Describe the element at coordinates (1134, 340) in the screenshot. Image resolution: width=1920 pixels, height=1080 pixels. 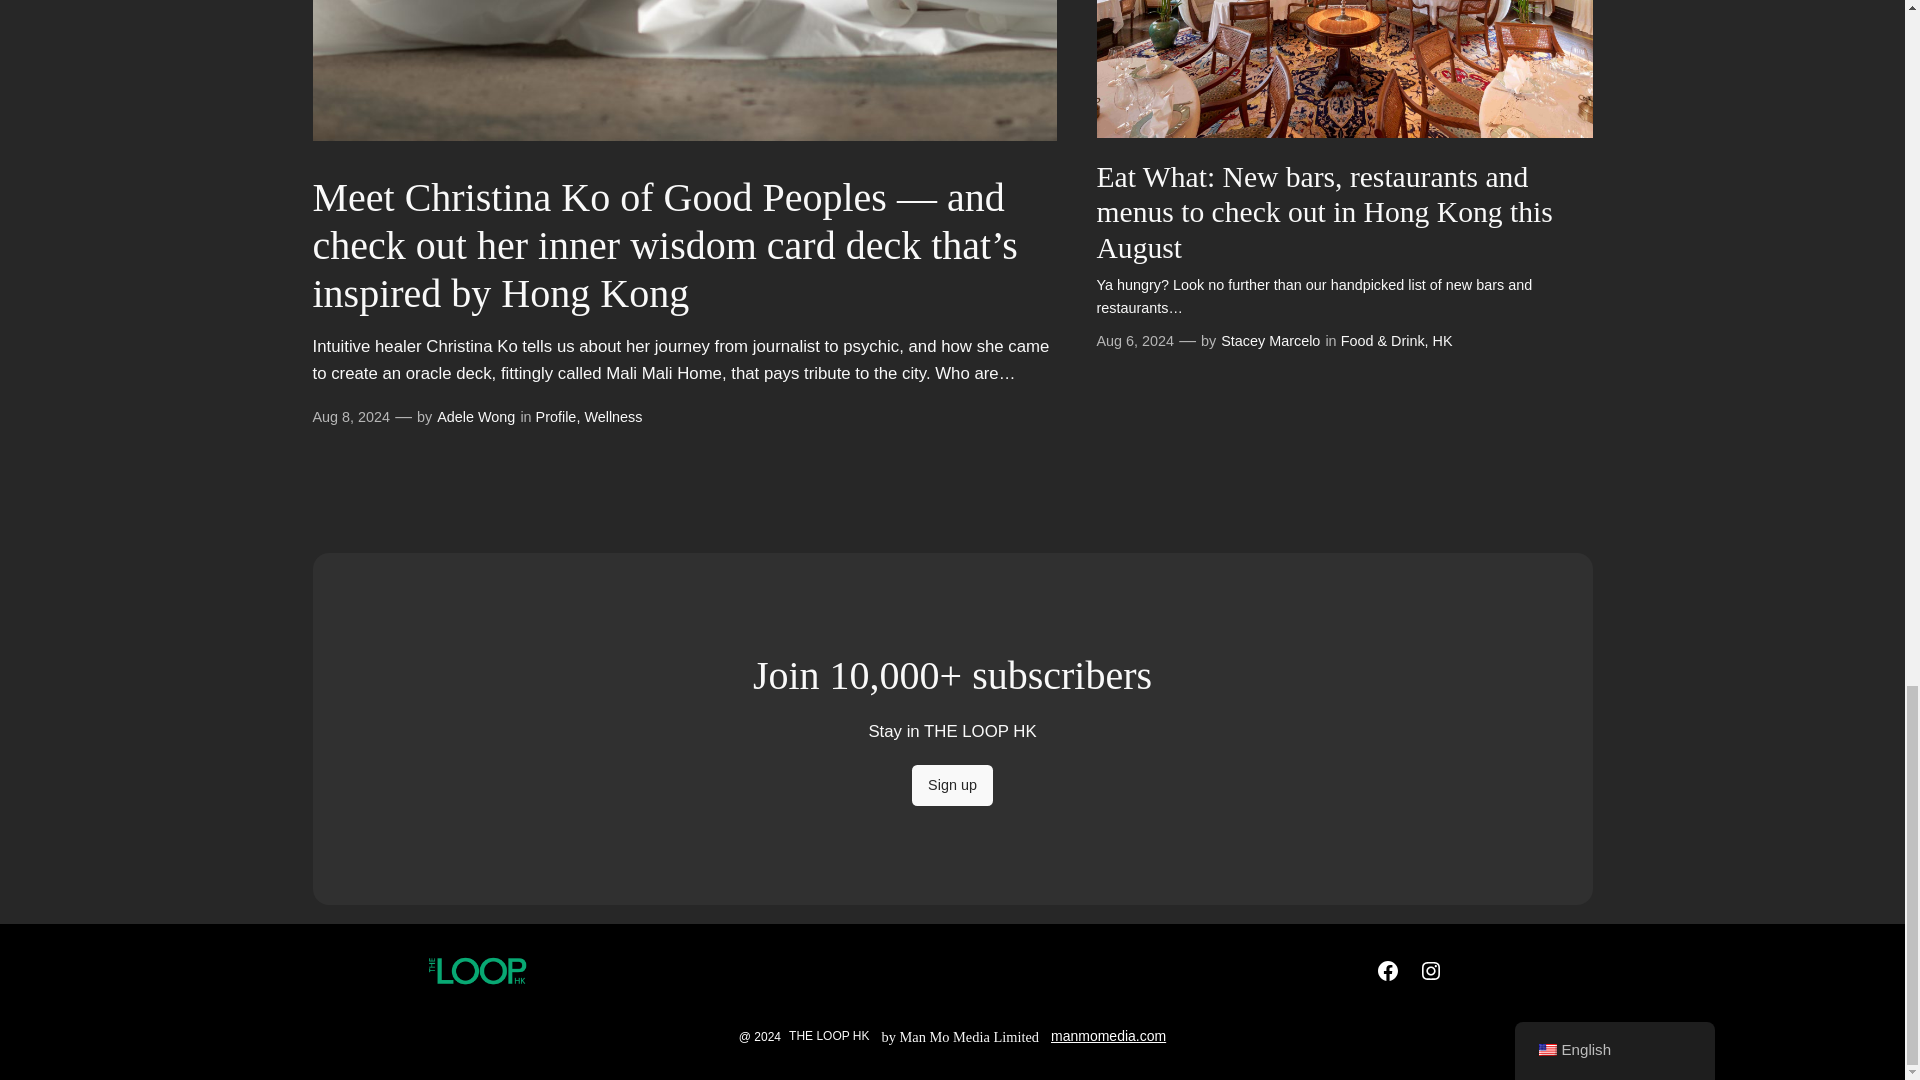
I see `Aug 6, 2024` at that location.